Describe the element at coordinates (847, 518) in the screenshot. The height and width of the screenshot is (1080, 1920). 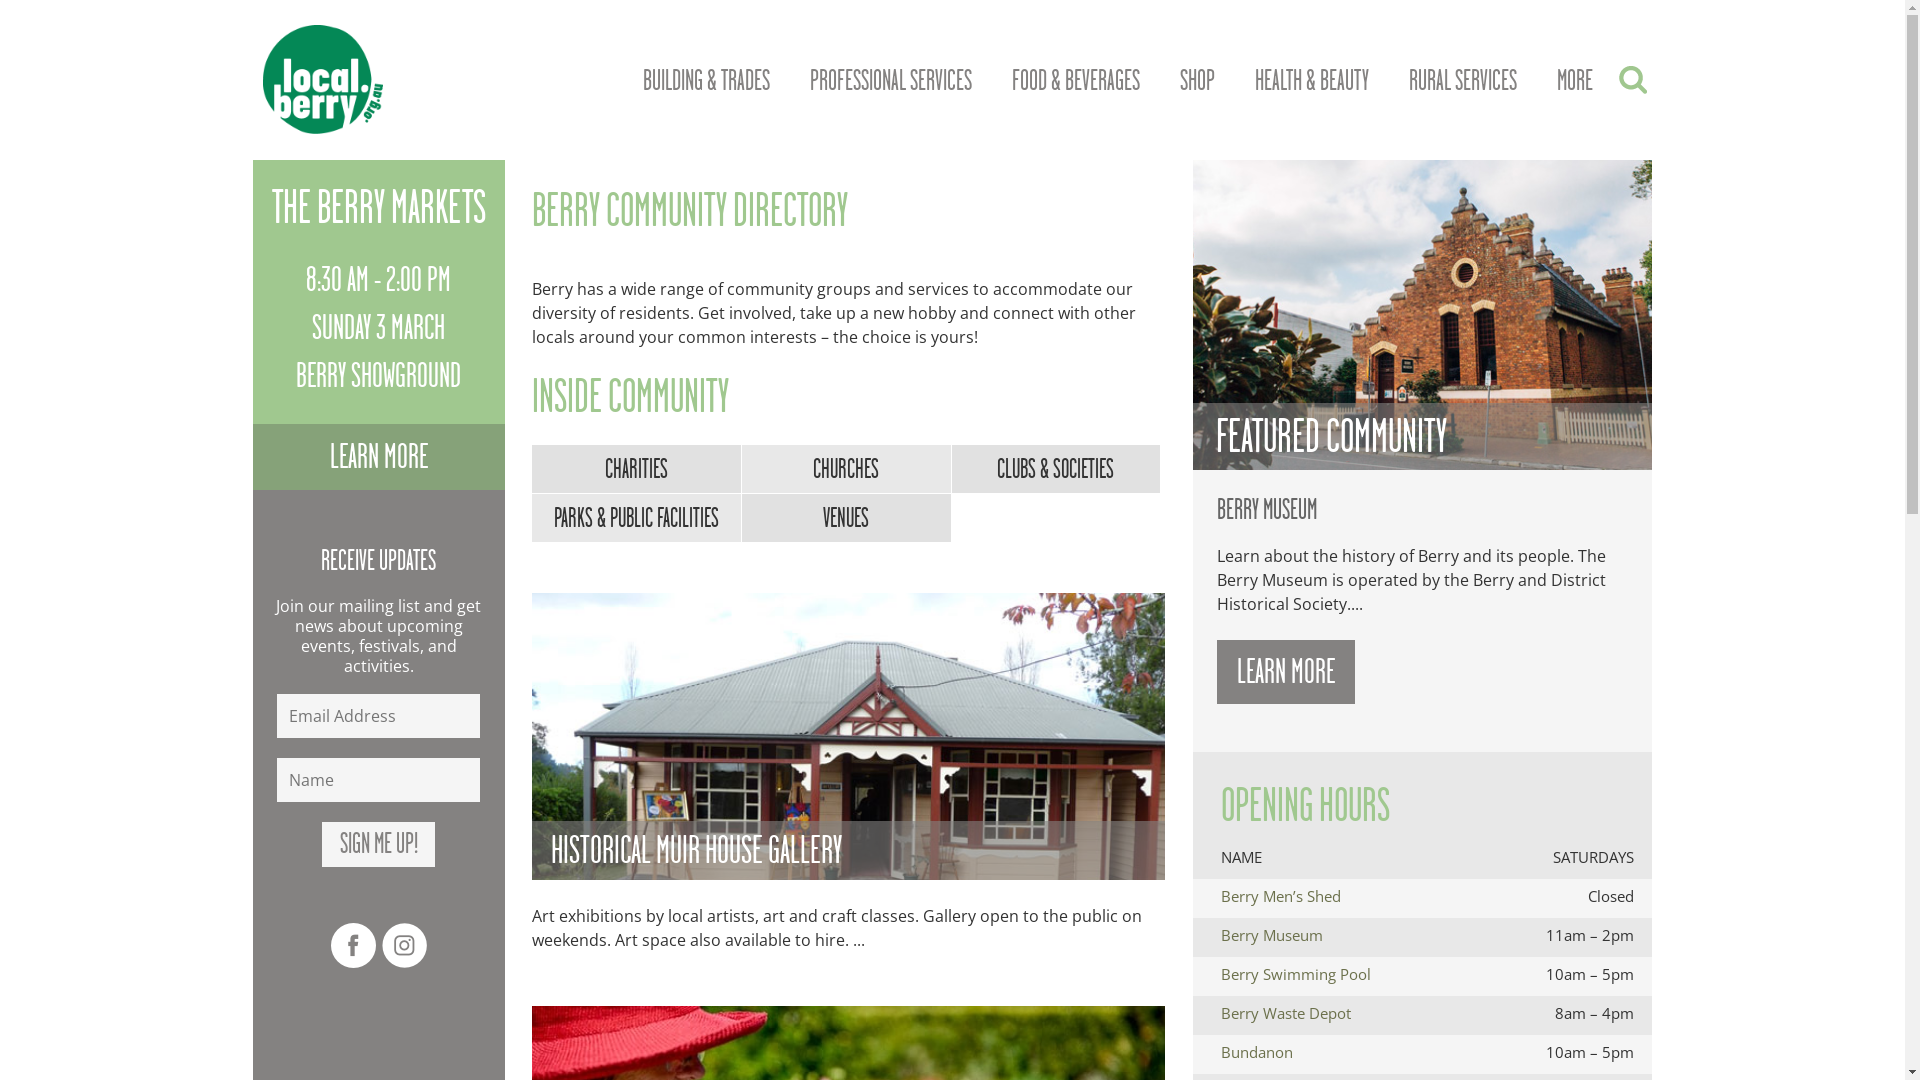
I see `VENUES` at that location.